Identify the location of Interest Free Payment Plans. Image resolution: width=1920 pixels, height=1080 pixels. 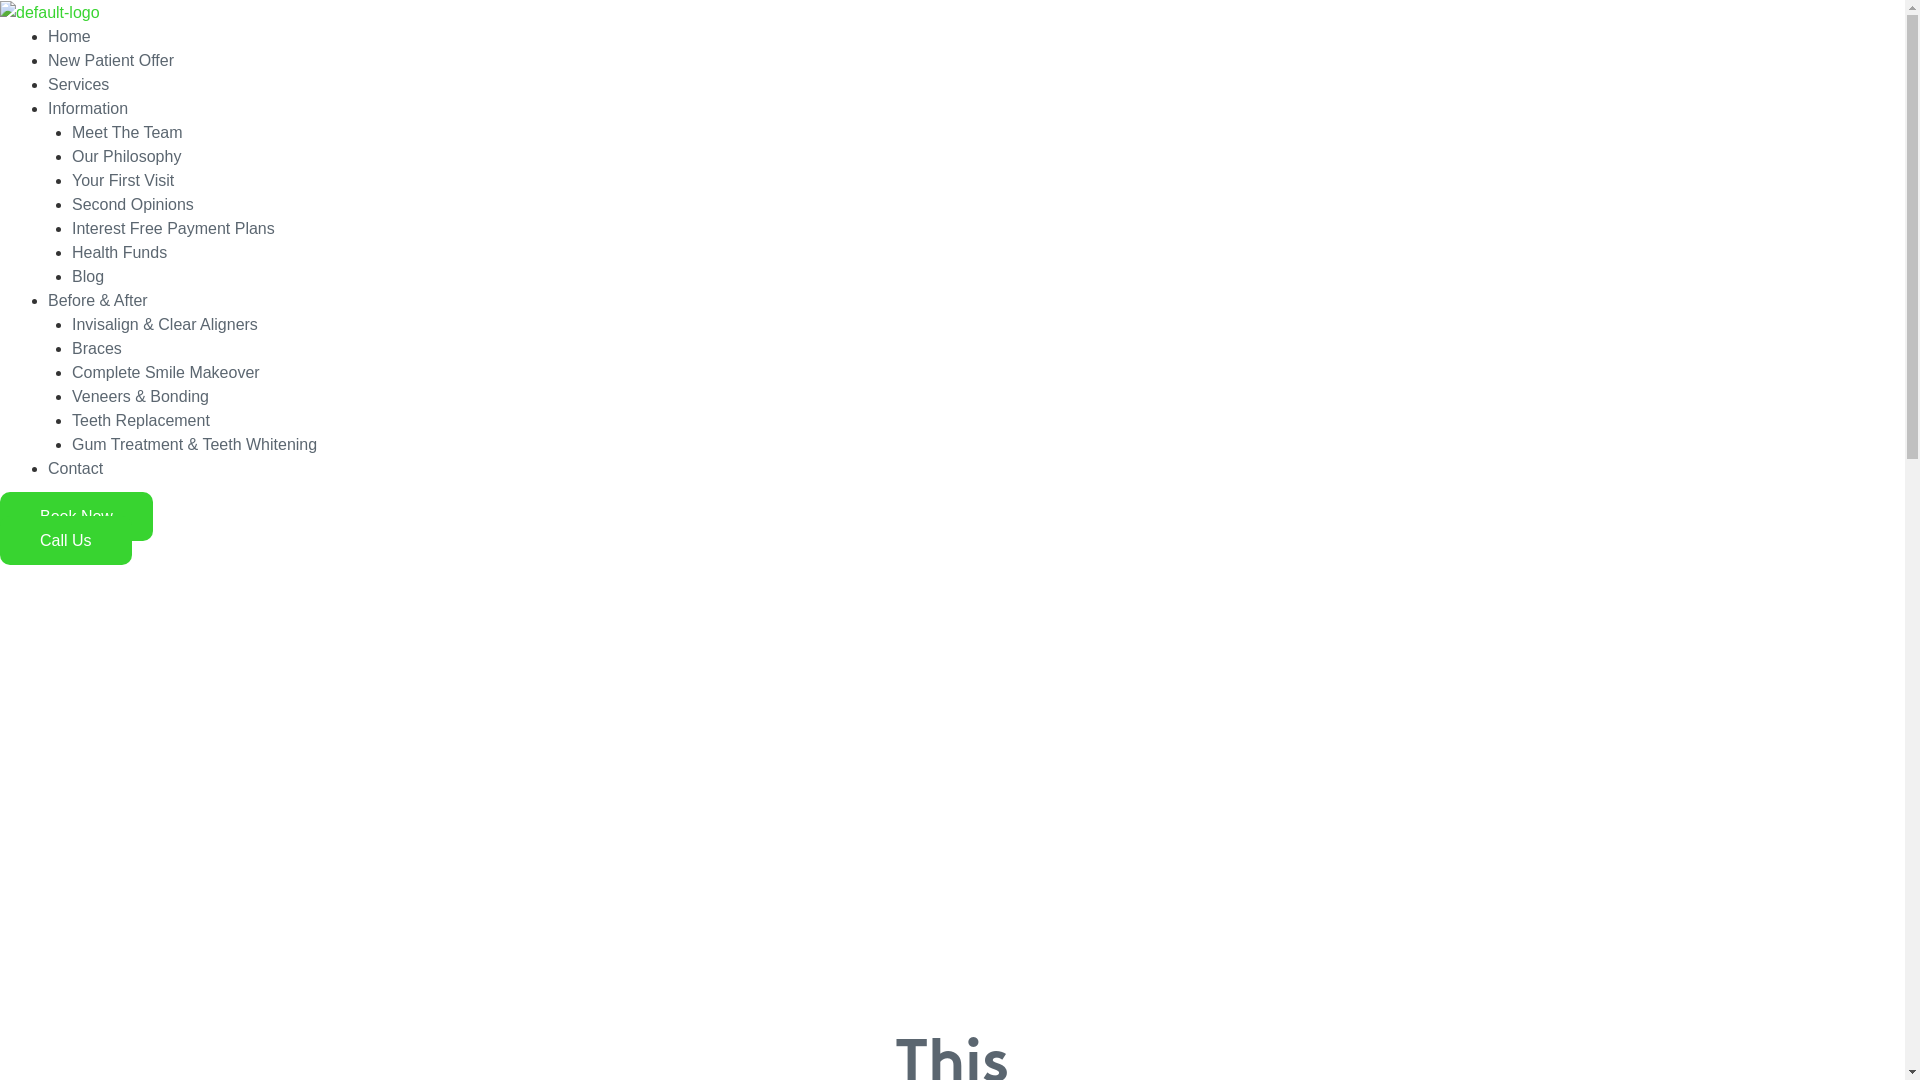
(174, 228).